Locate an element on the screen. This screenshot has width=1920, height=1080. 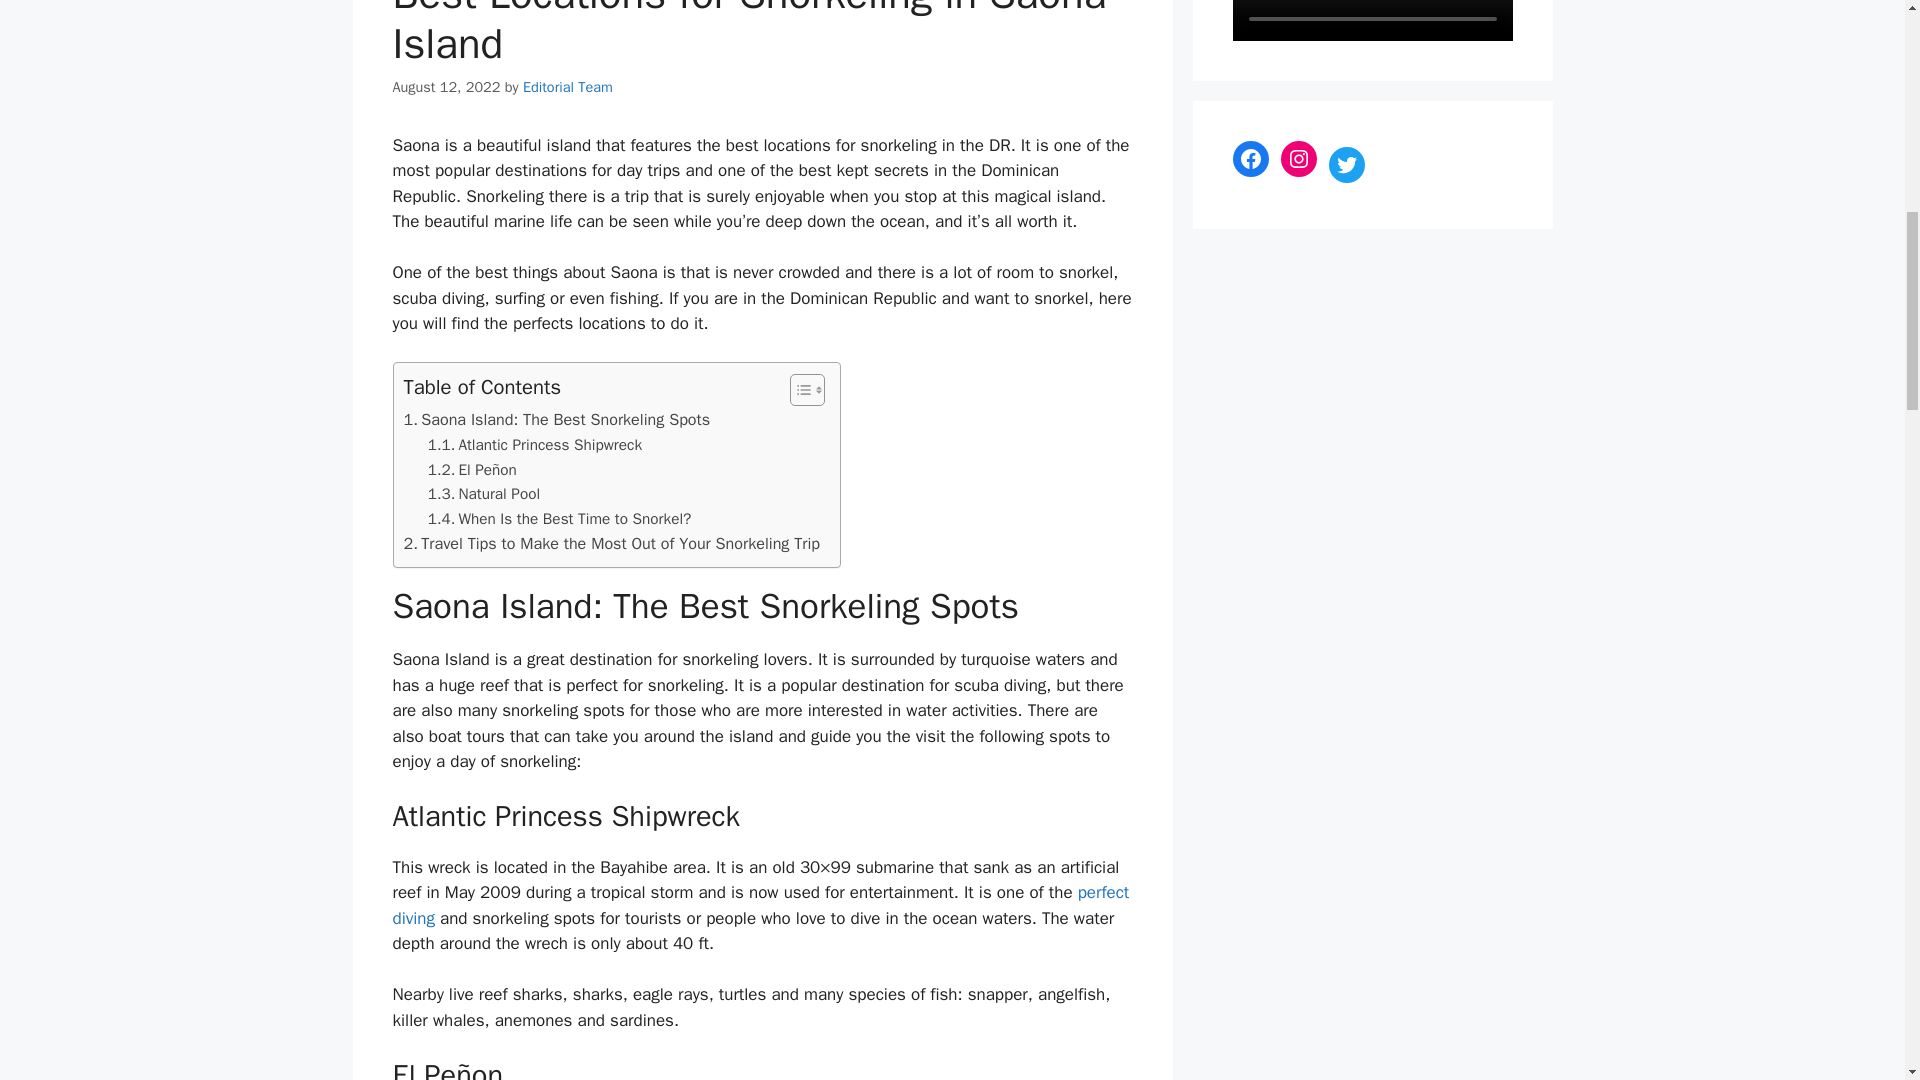
When Is the Best Time to Snorkel? is located at coordinates (560, 519).